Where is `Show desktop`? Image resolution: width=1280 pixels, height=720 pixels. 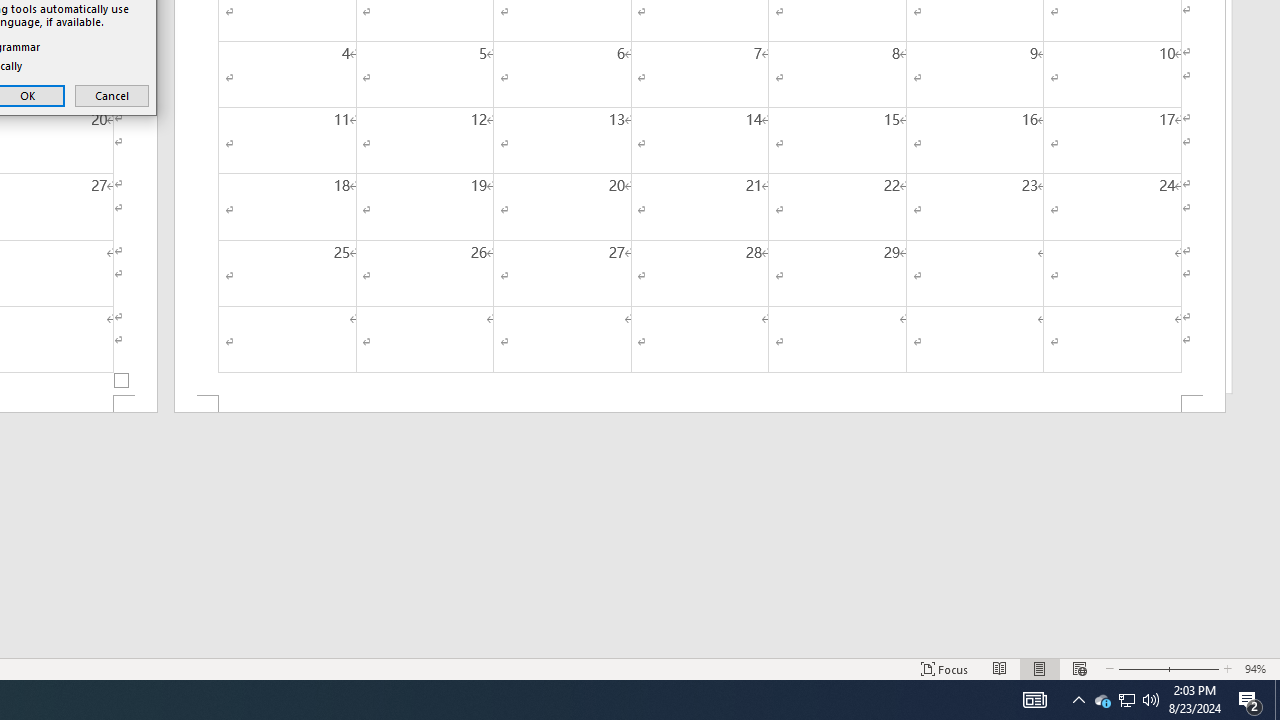
Show desktop is located at coordinates (1040, 668).